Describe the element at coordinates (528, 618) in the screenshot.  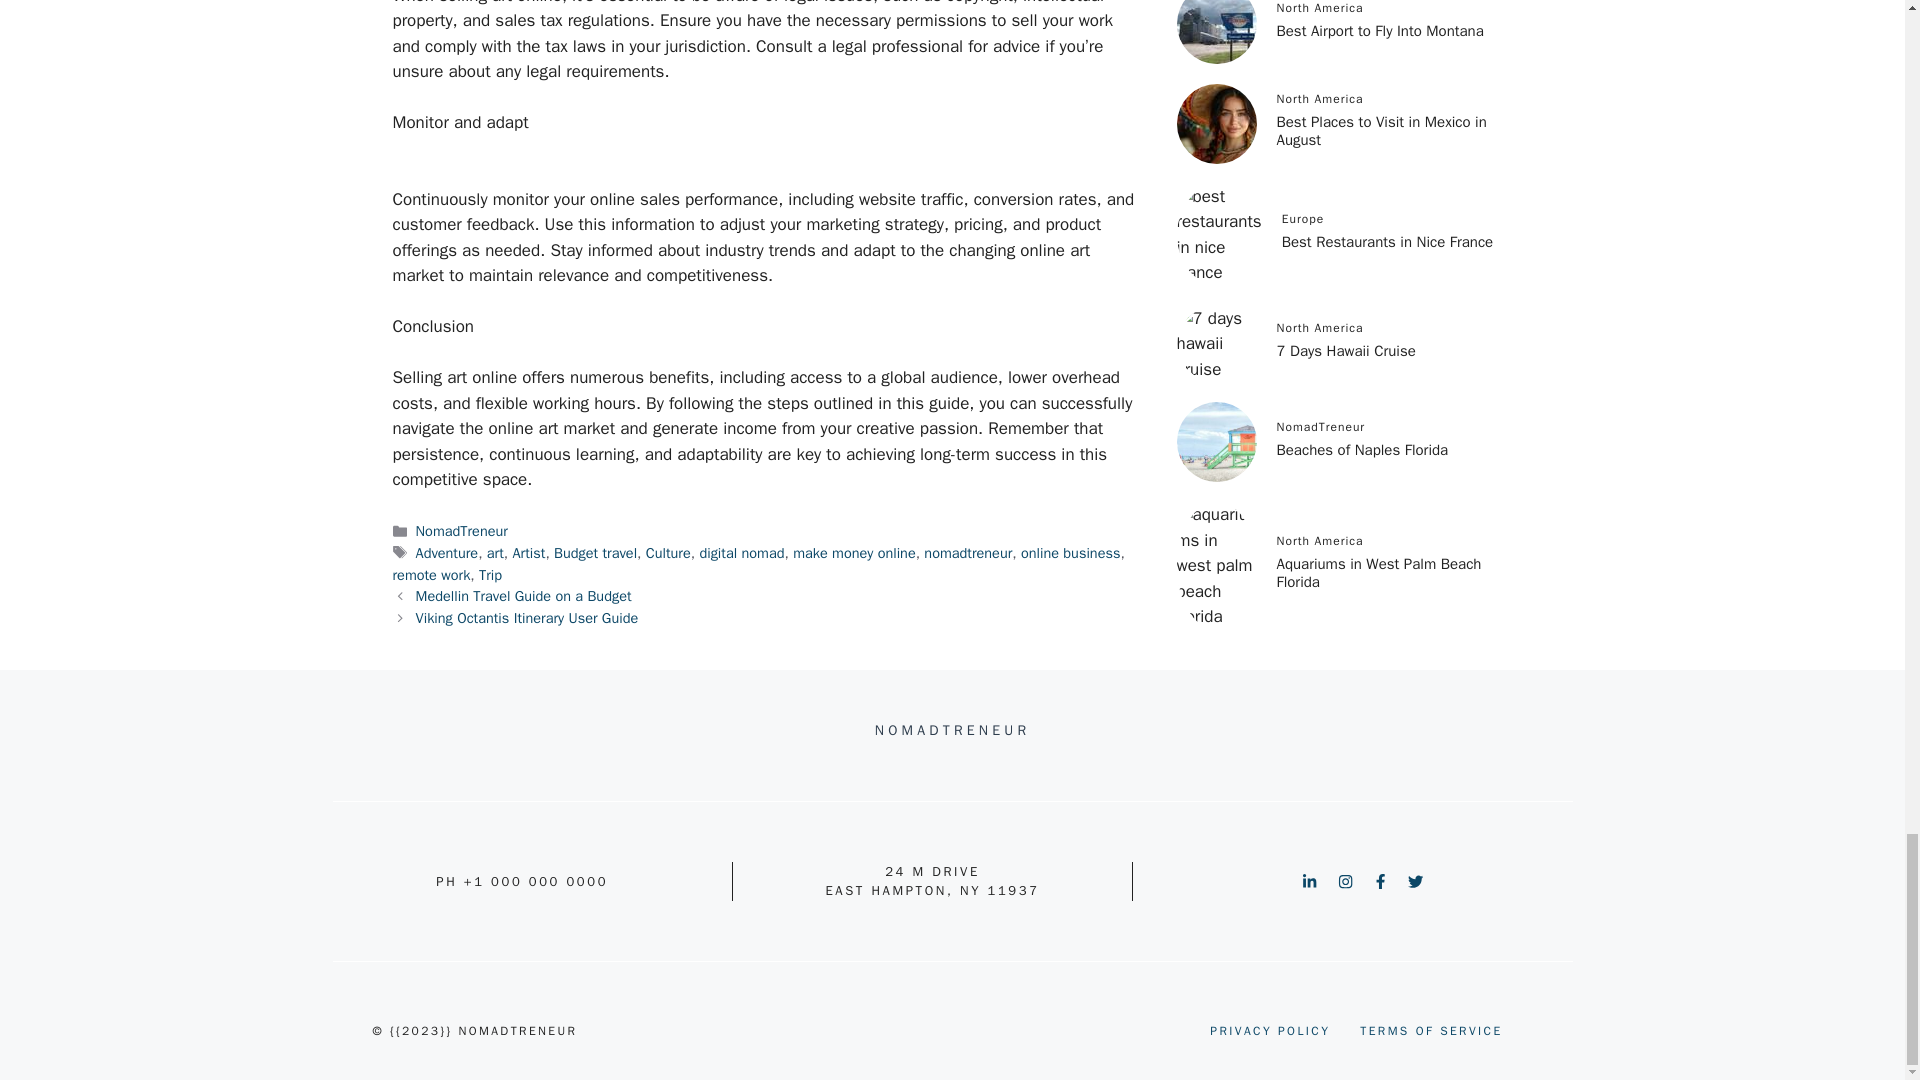
I see `Viking Octantis Itinerary User Guide` at that location.